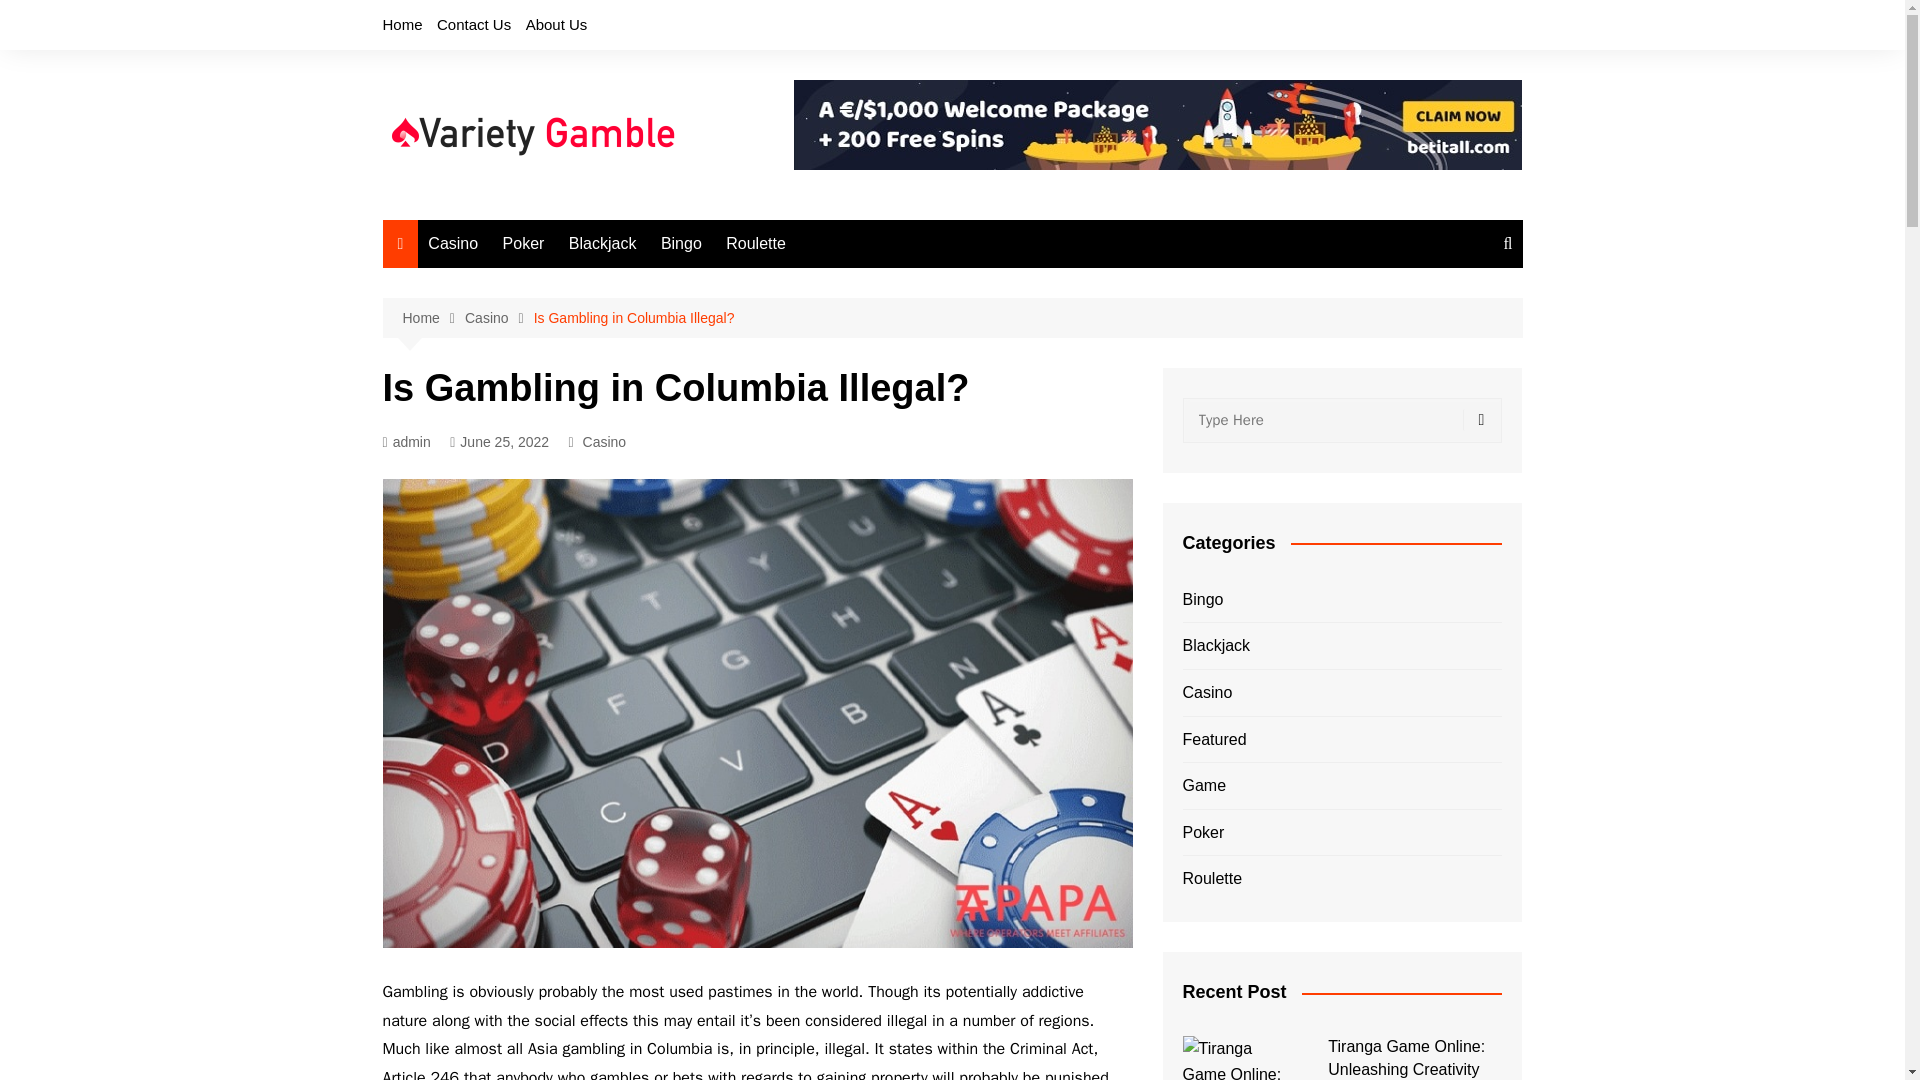 The image size is (1920, 1080). What do you see at coordinates (499, 442) in the screenshot?
I see `June 25, 2022` at bounding box center [499, 442].